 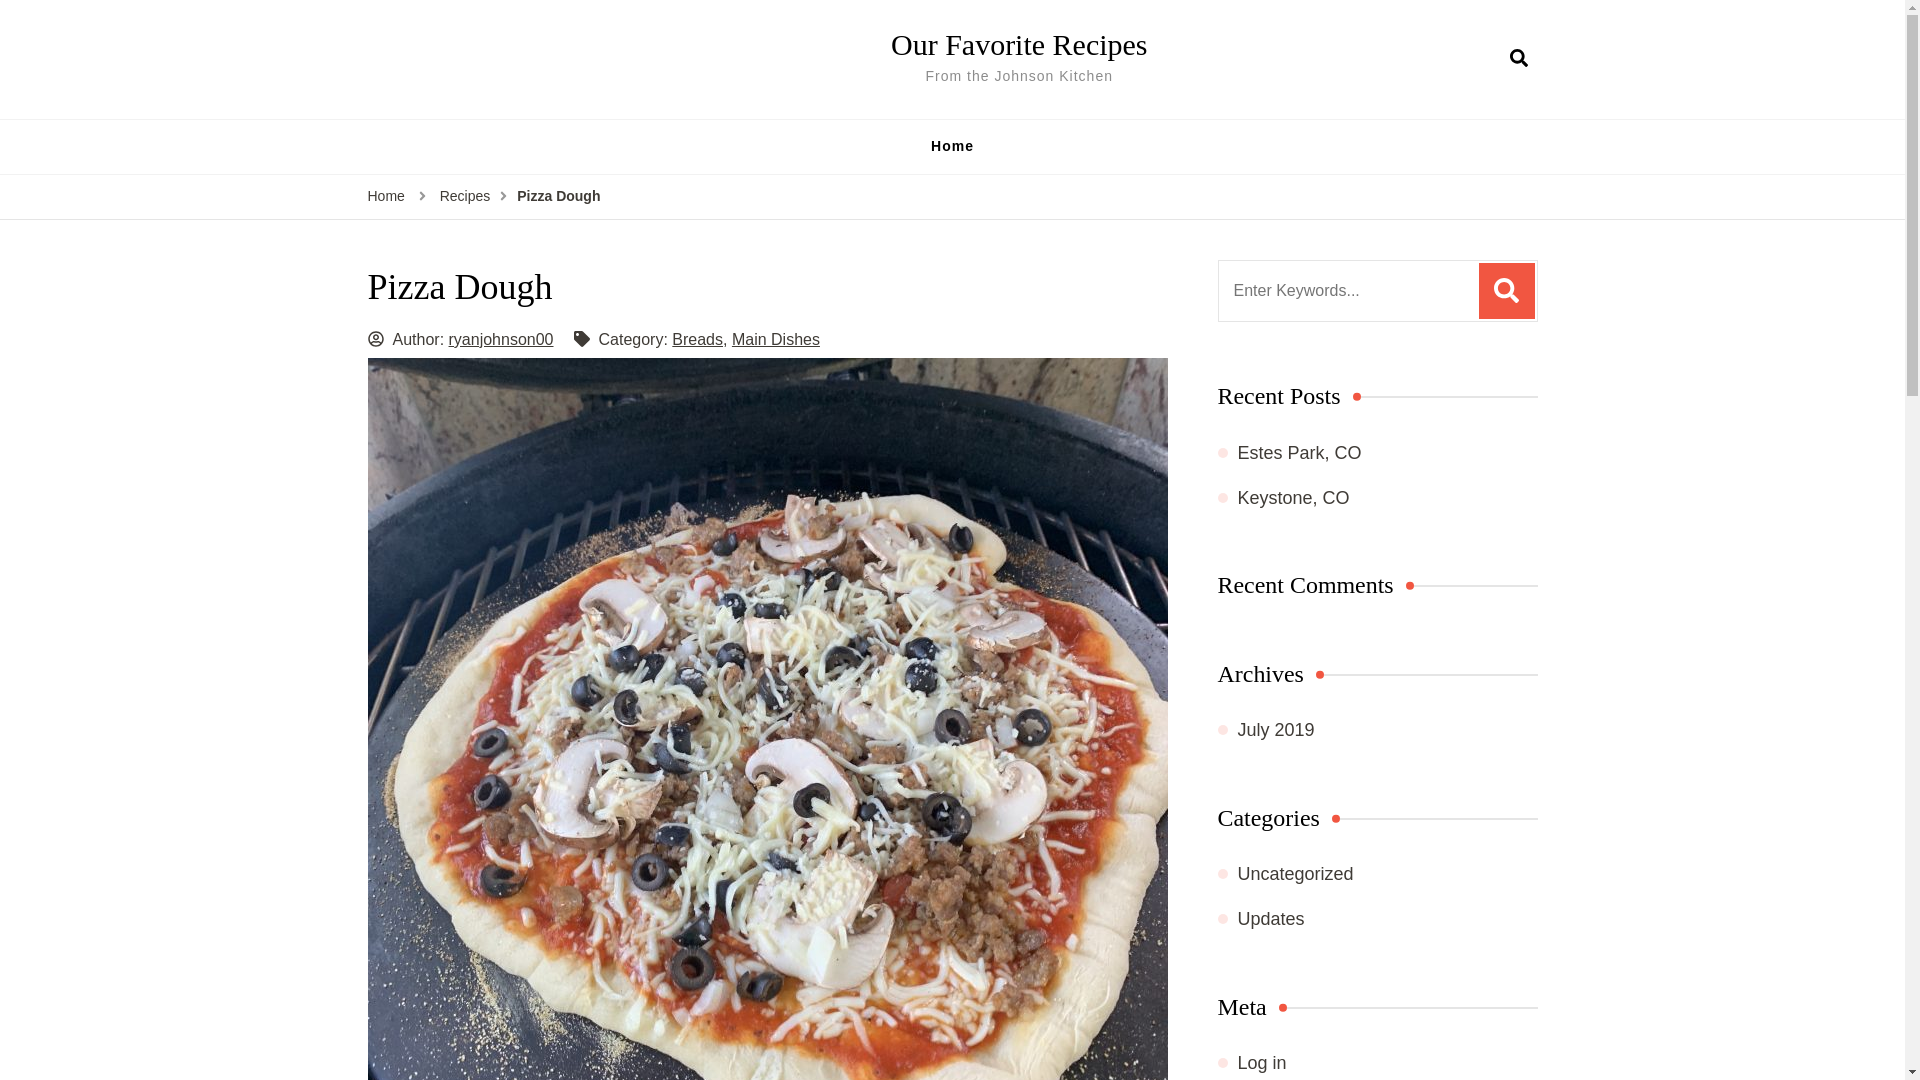 What do you see at coordinates (1276, 730) in the screenshot?
I see `July 2019` at bounding box center [1276, 730].